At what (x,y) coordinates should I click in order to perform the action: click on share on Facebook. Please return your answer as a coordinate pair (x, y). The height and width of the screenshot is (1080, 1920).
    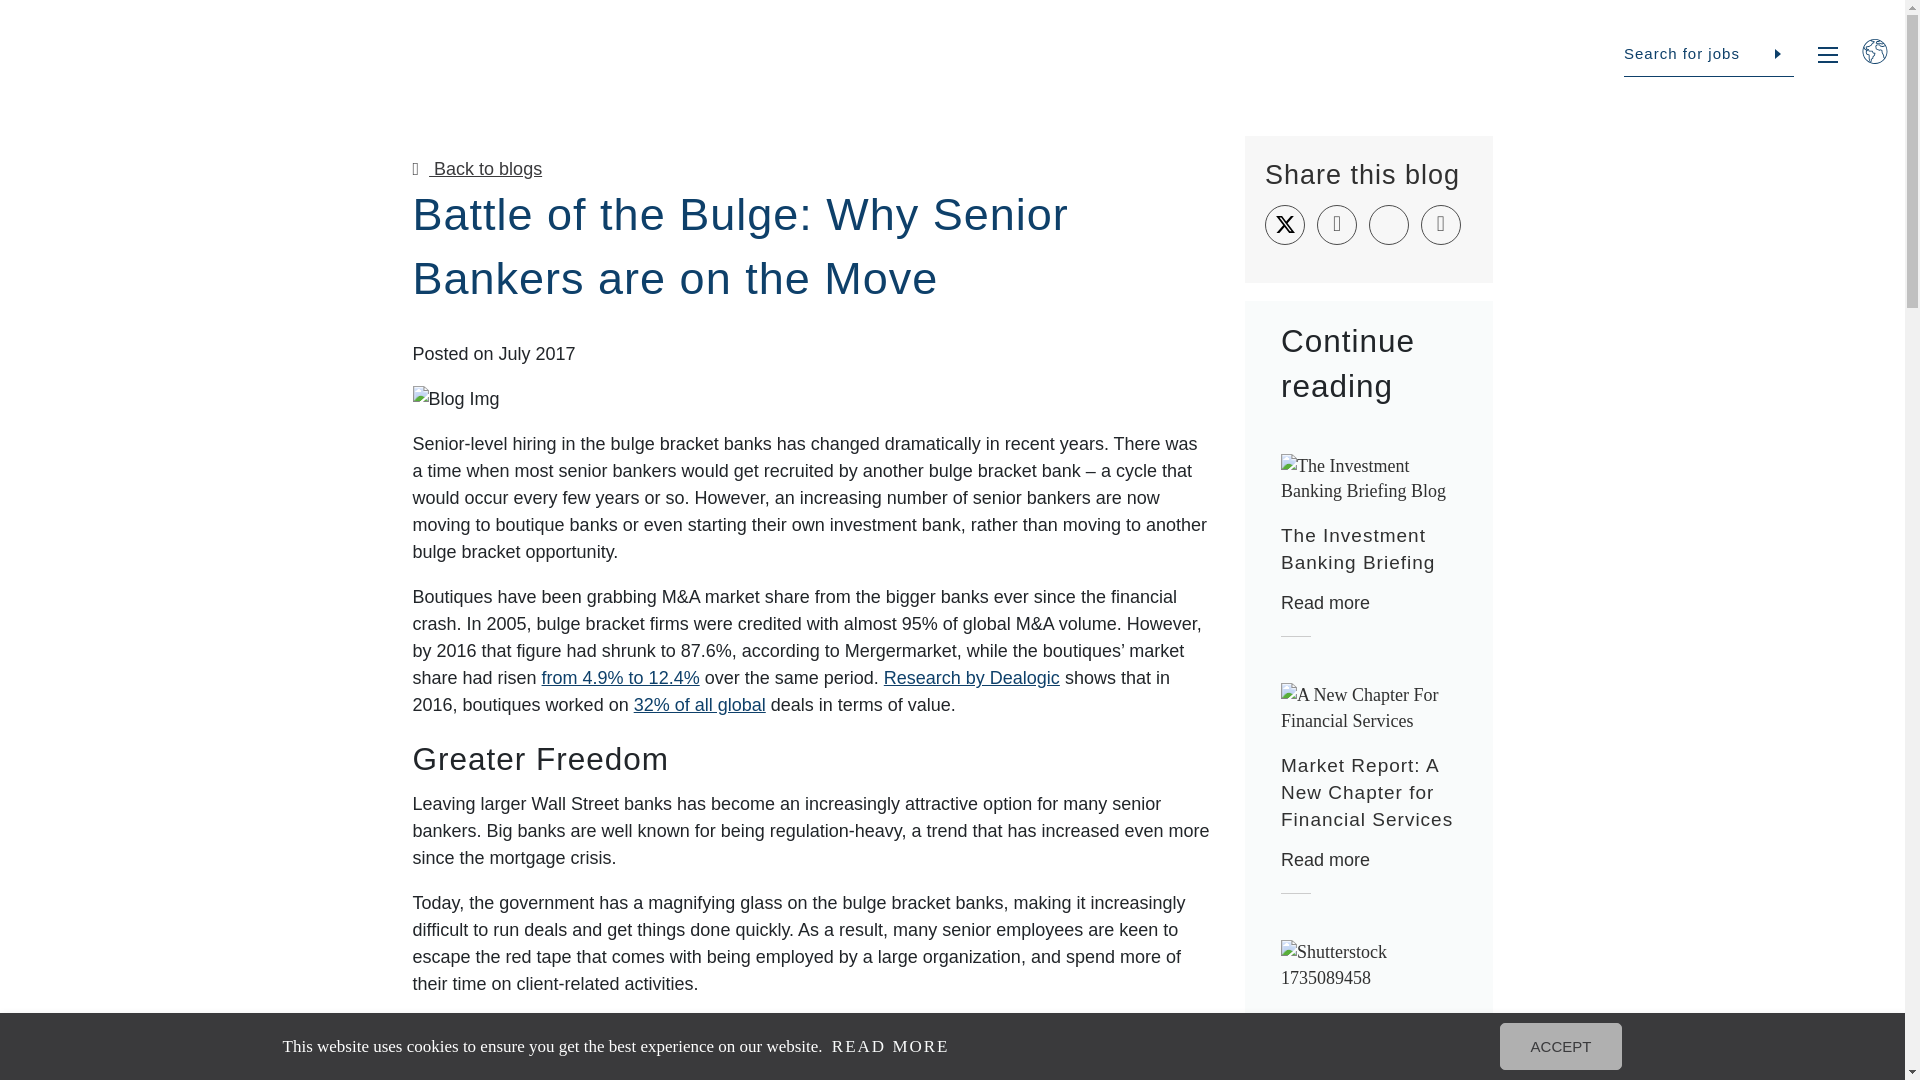
    Looking at the image, I should click on (1337, 225).